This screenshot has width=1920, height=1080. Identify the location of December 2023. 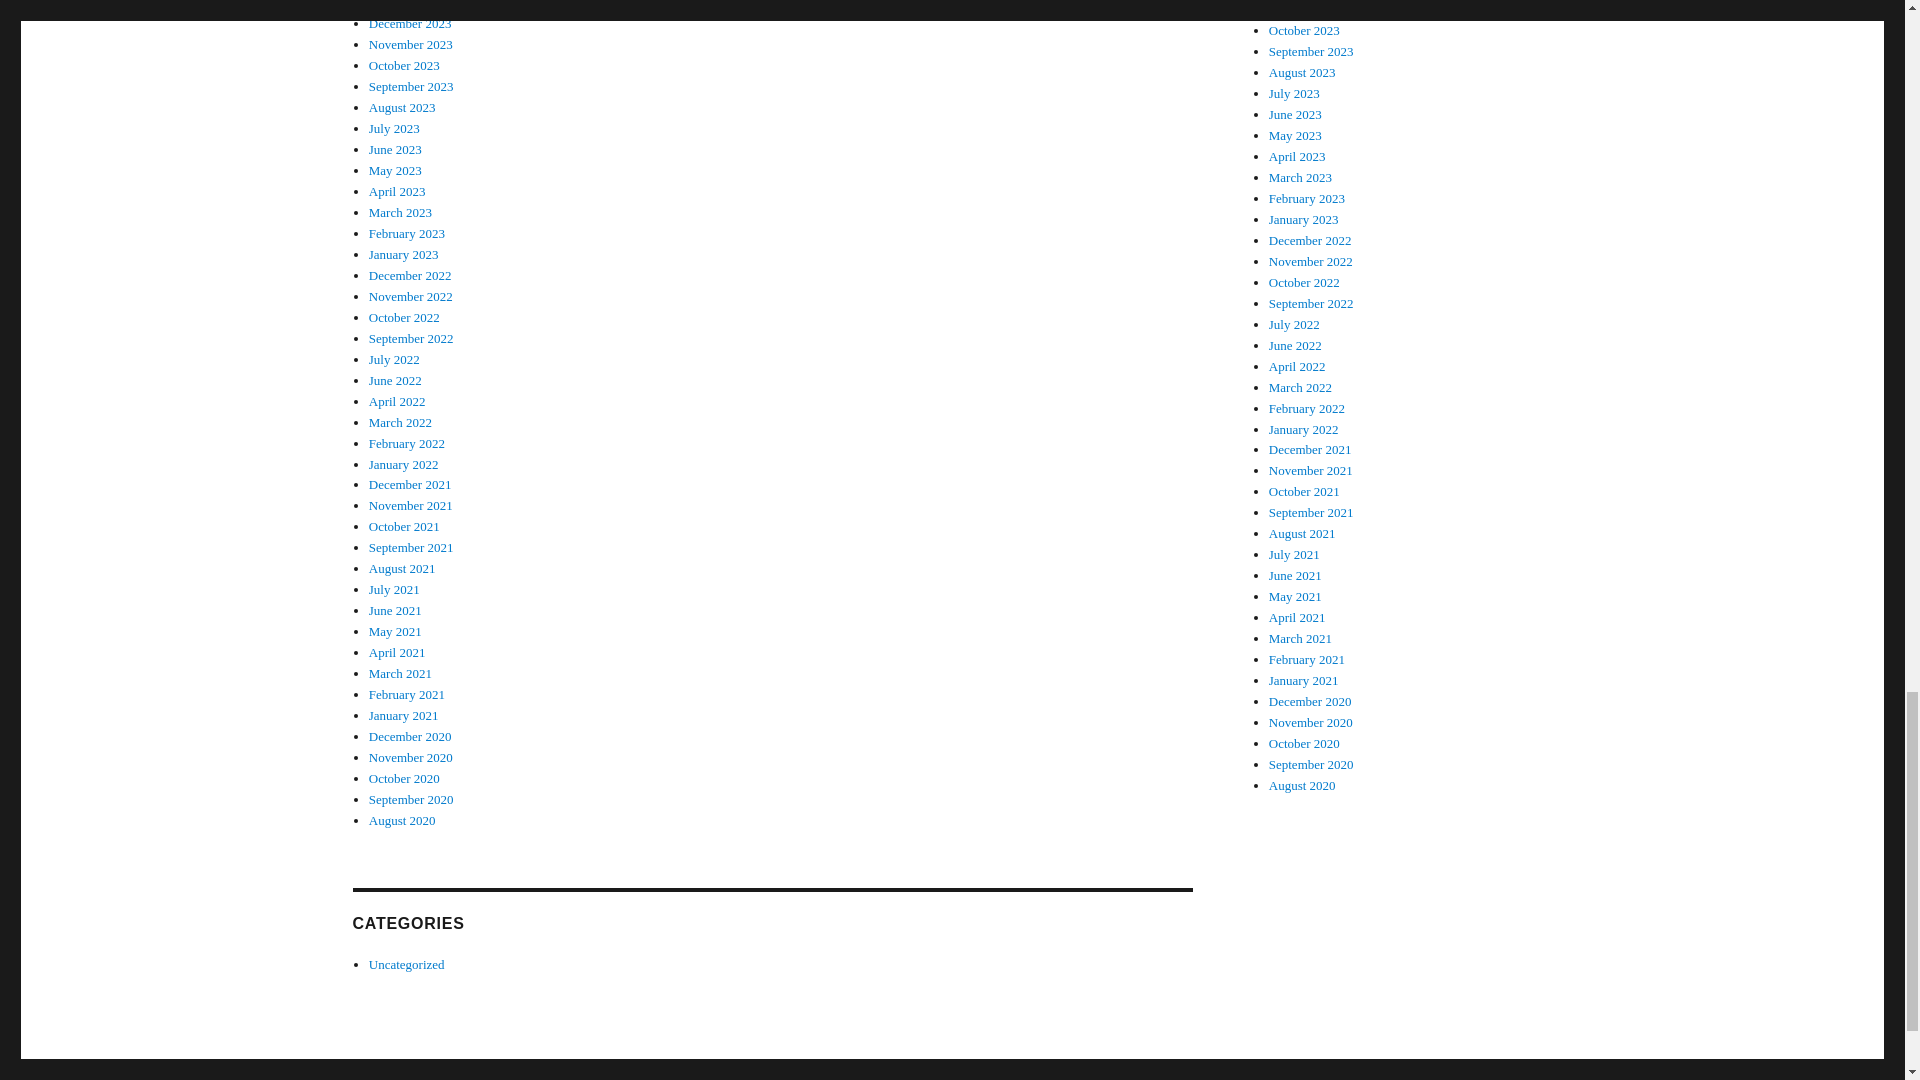
(410, 24).